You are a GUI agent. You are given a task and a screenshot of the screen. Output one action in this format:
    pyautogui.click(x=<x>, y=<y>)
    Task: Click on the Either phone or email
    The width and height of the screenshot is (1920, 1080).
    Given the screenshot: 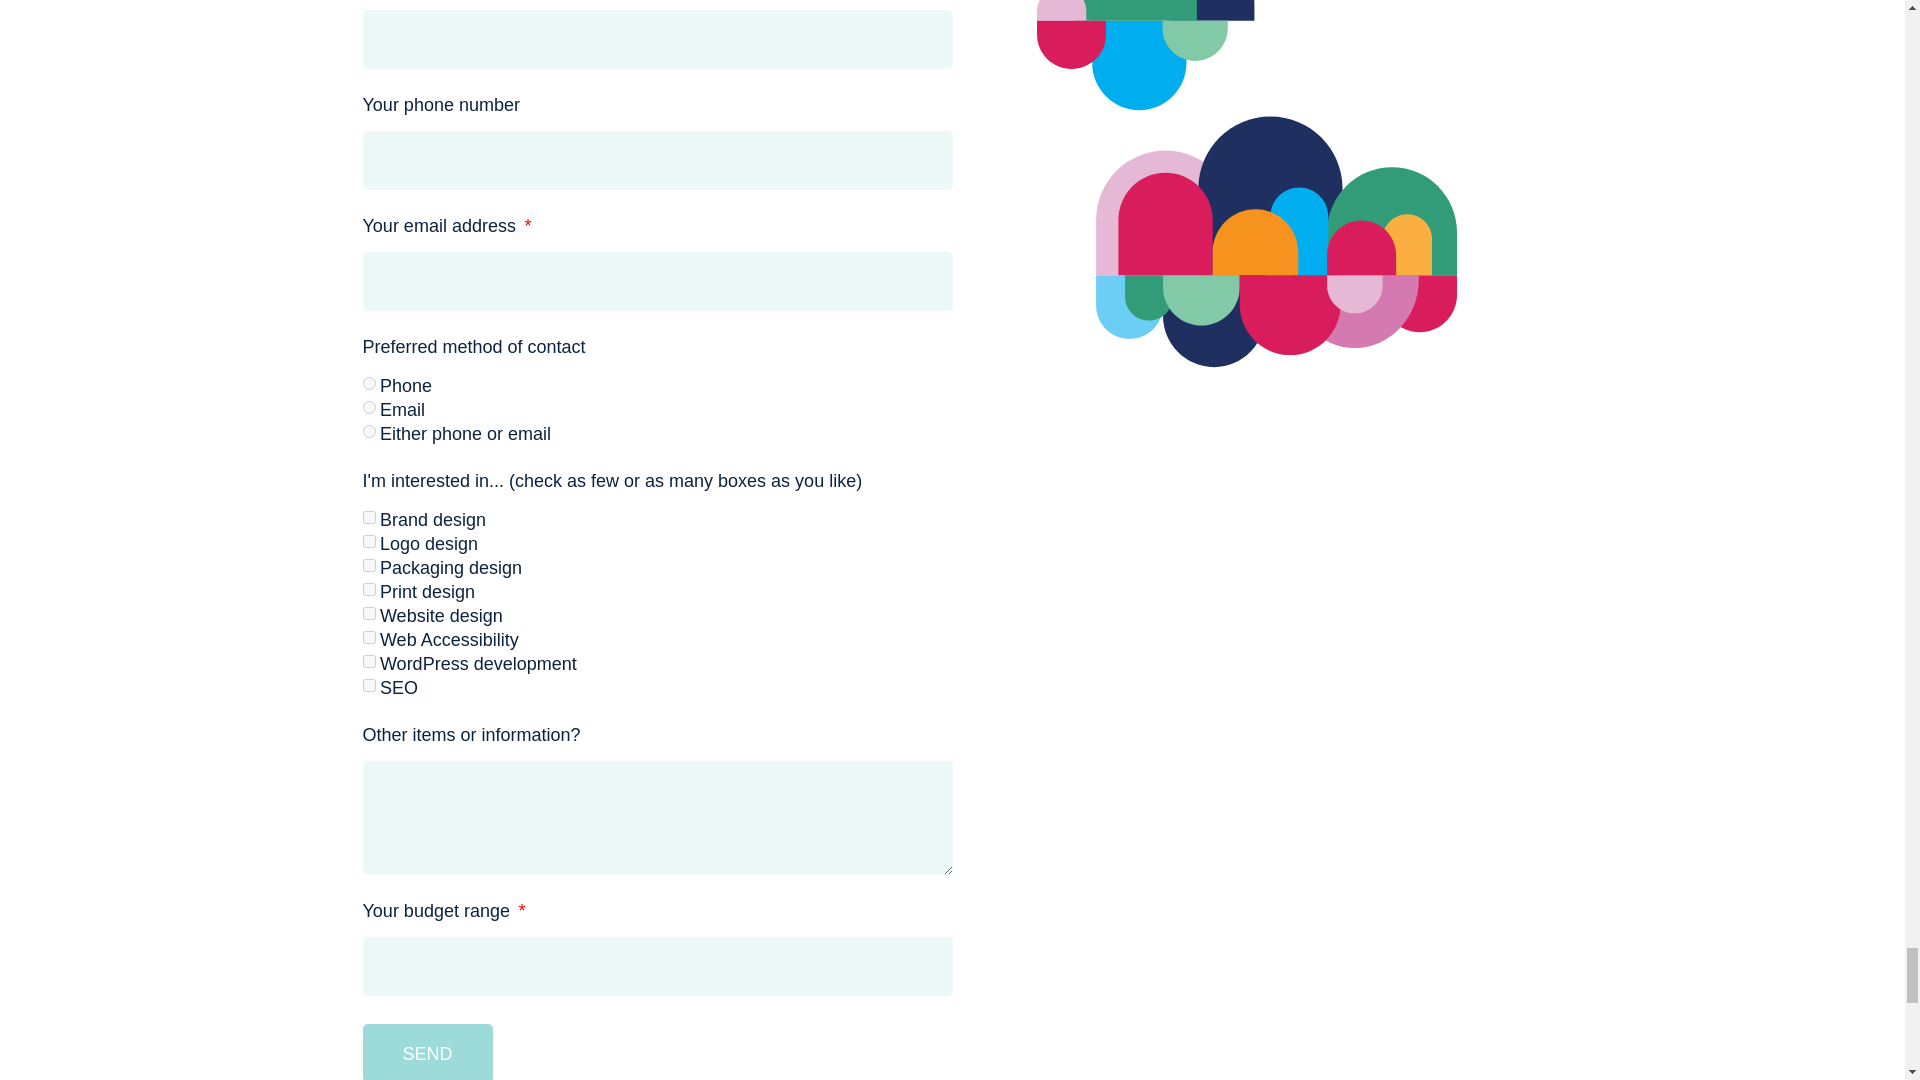 What is the action you would take?
    pyautogui.click(x=368, y=432)
    